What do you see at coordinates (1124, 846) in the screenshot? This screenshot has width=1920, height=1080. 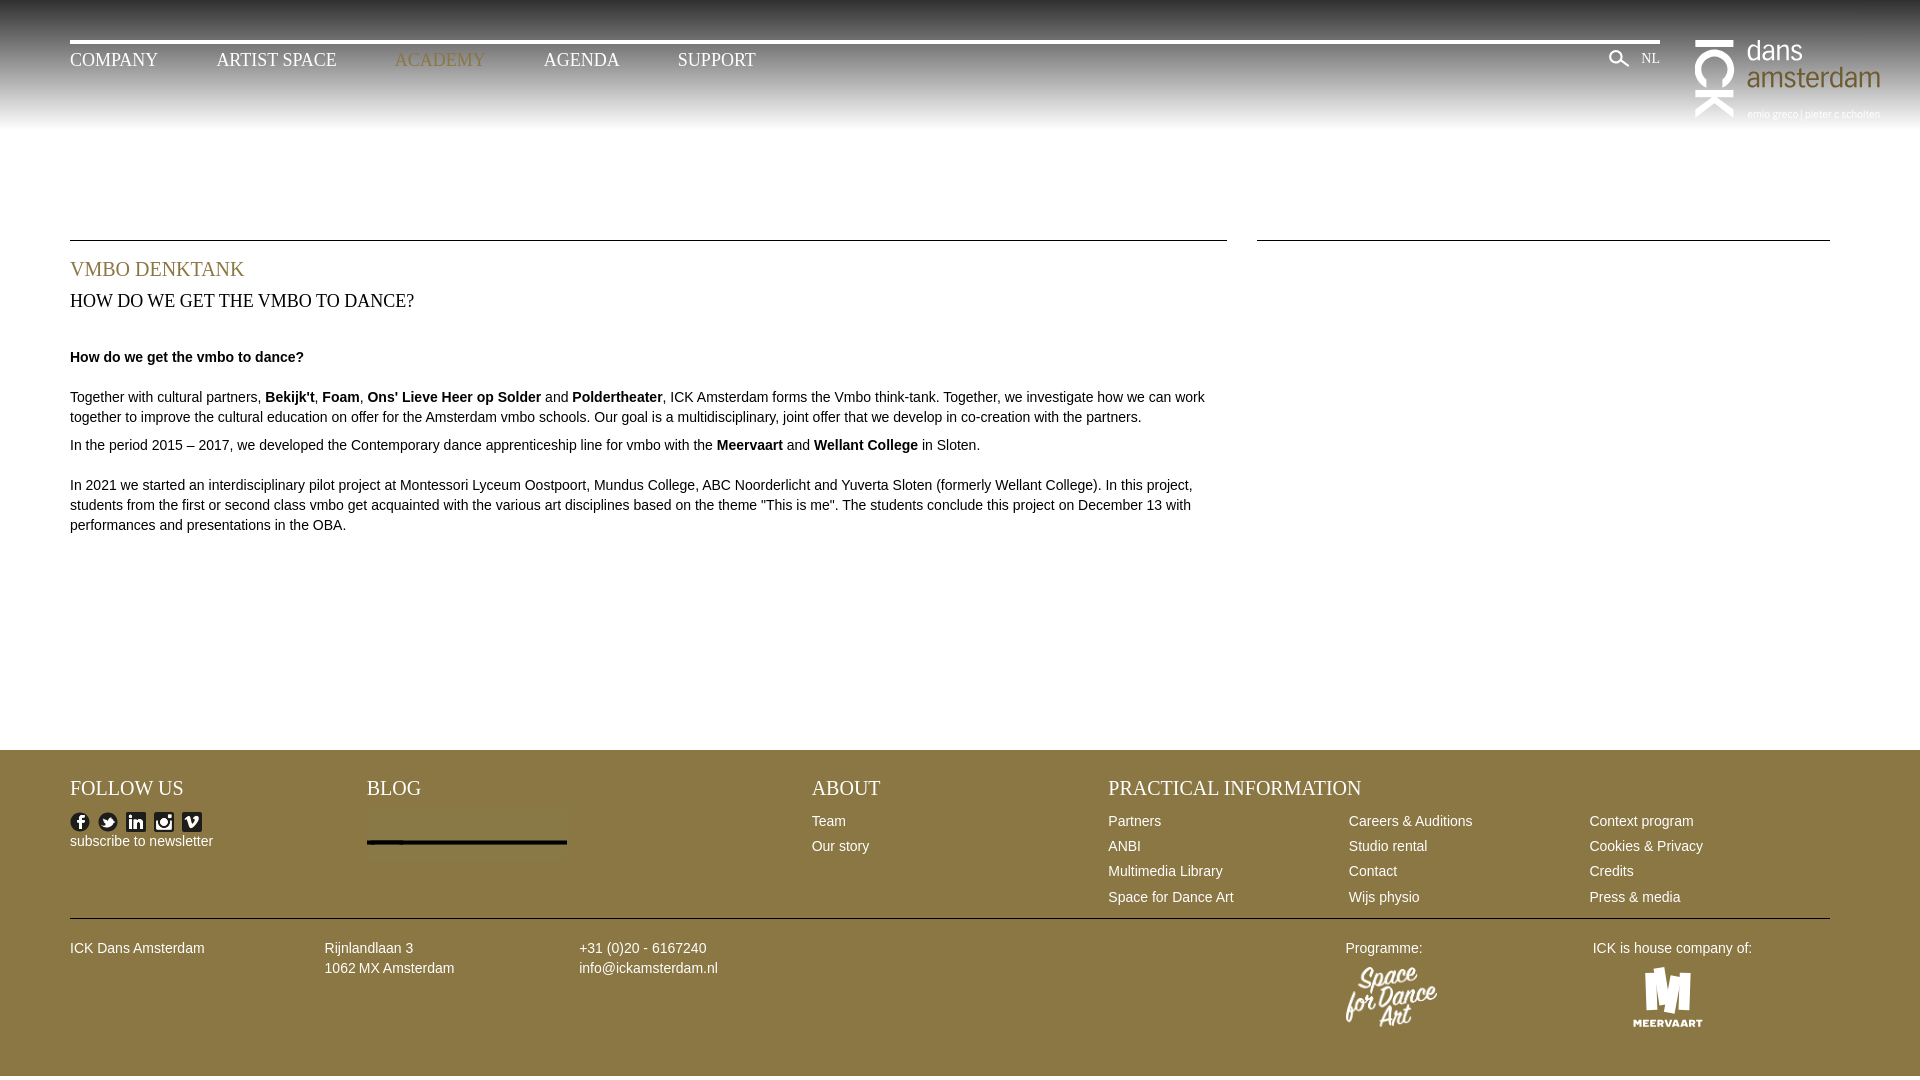 I see `ANBI` at bounding box center [1124, 846].